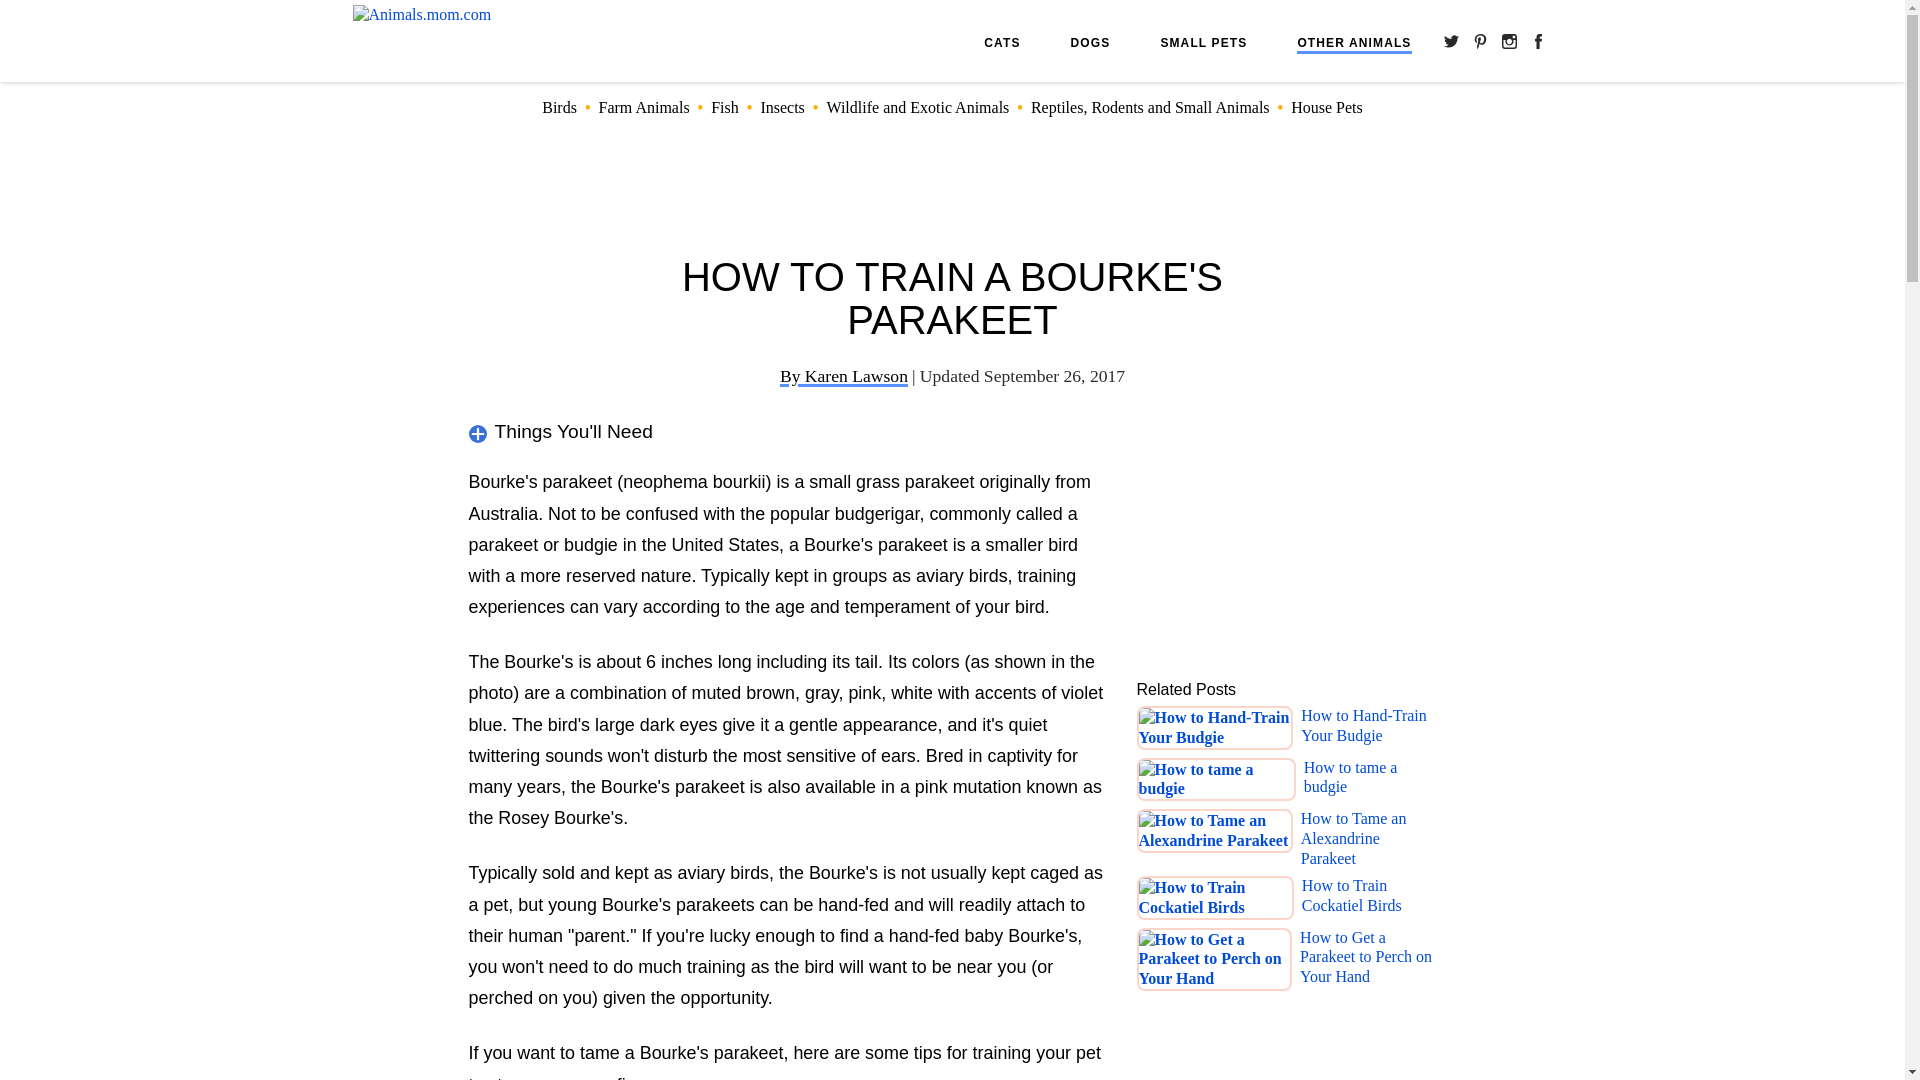  What do you see at coordinates (1091, 42) in the screenshot?
I see `DOGS` at bounding box center [1091, 42].